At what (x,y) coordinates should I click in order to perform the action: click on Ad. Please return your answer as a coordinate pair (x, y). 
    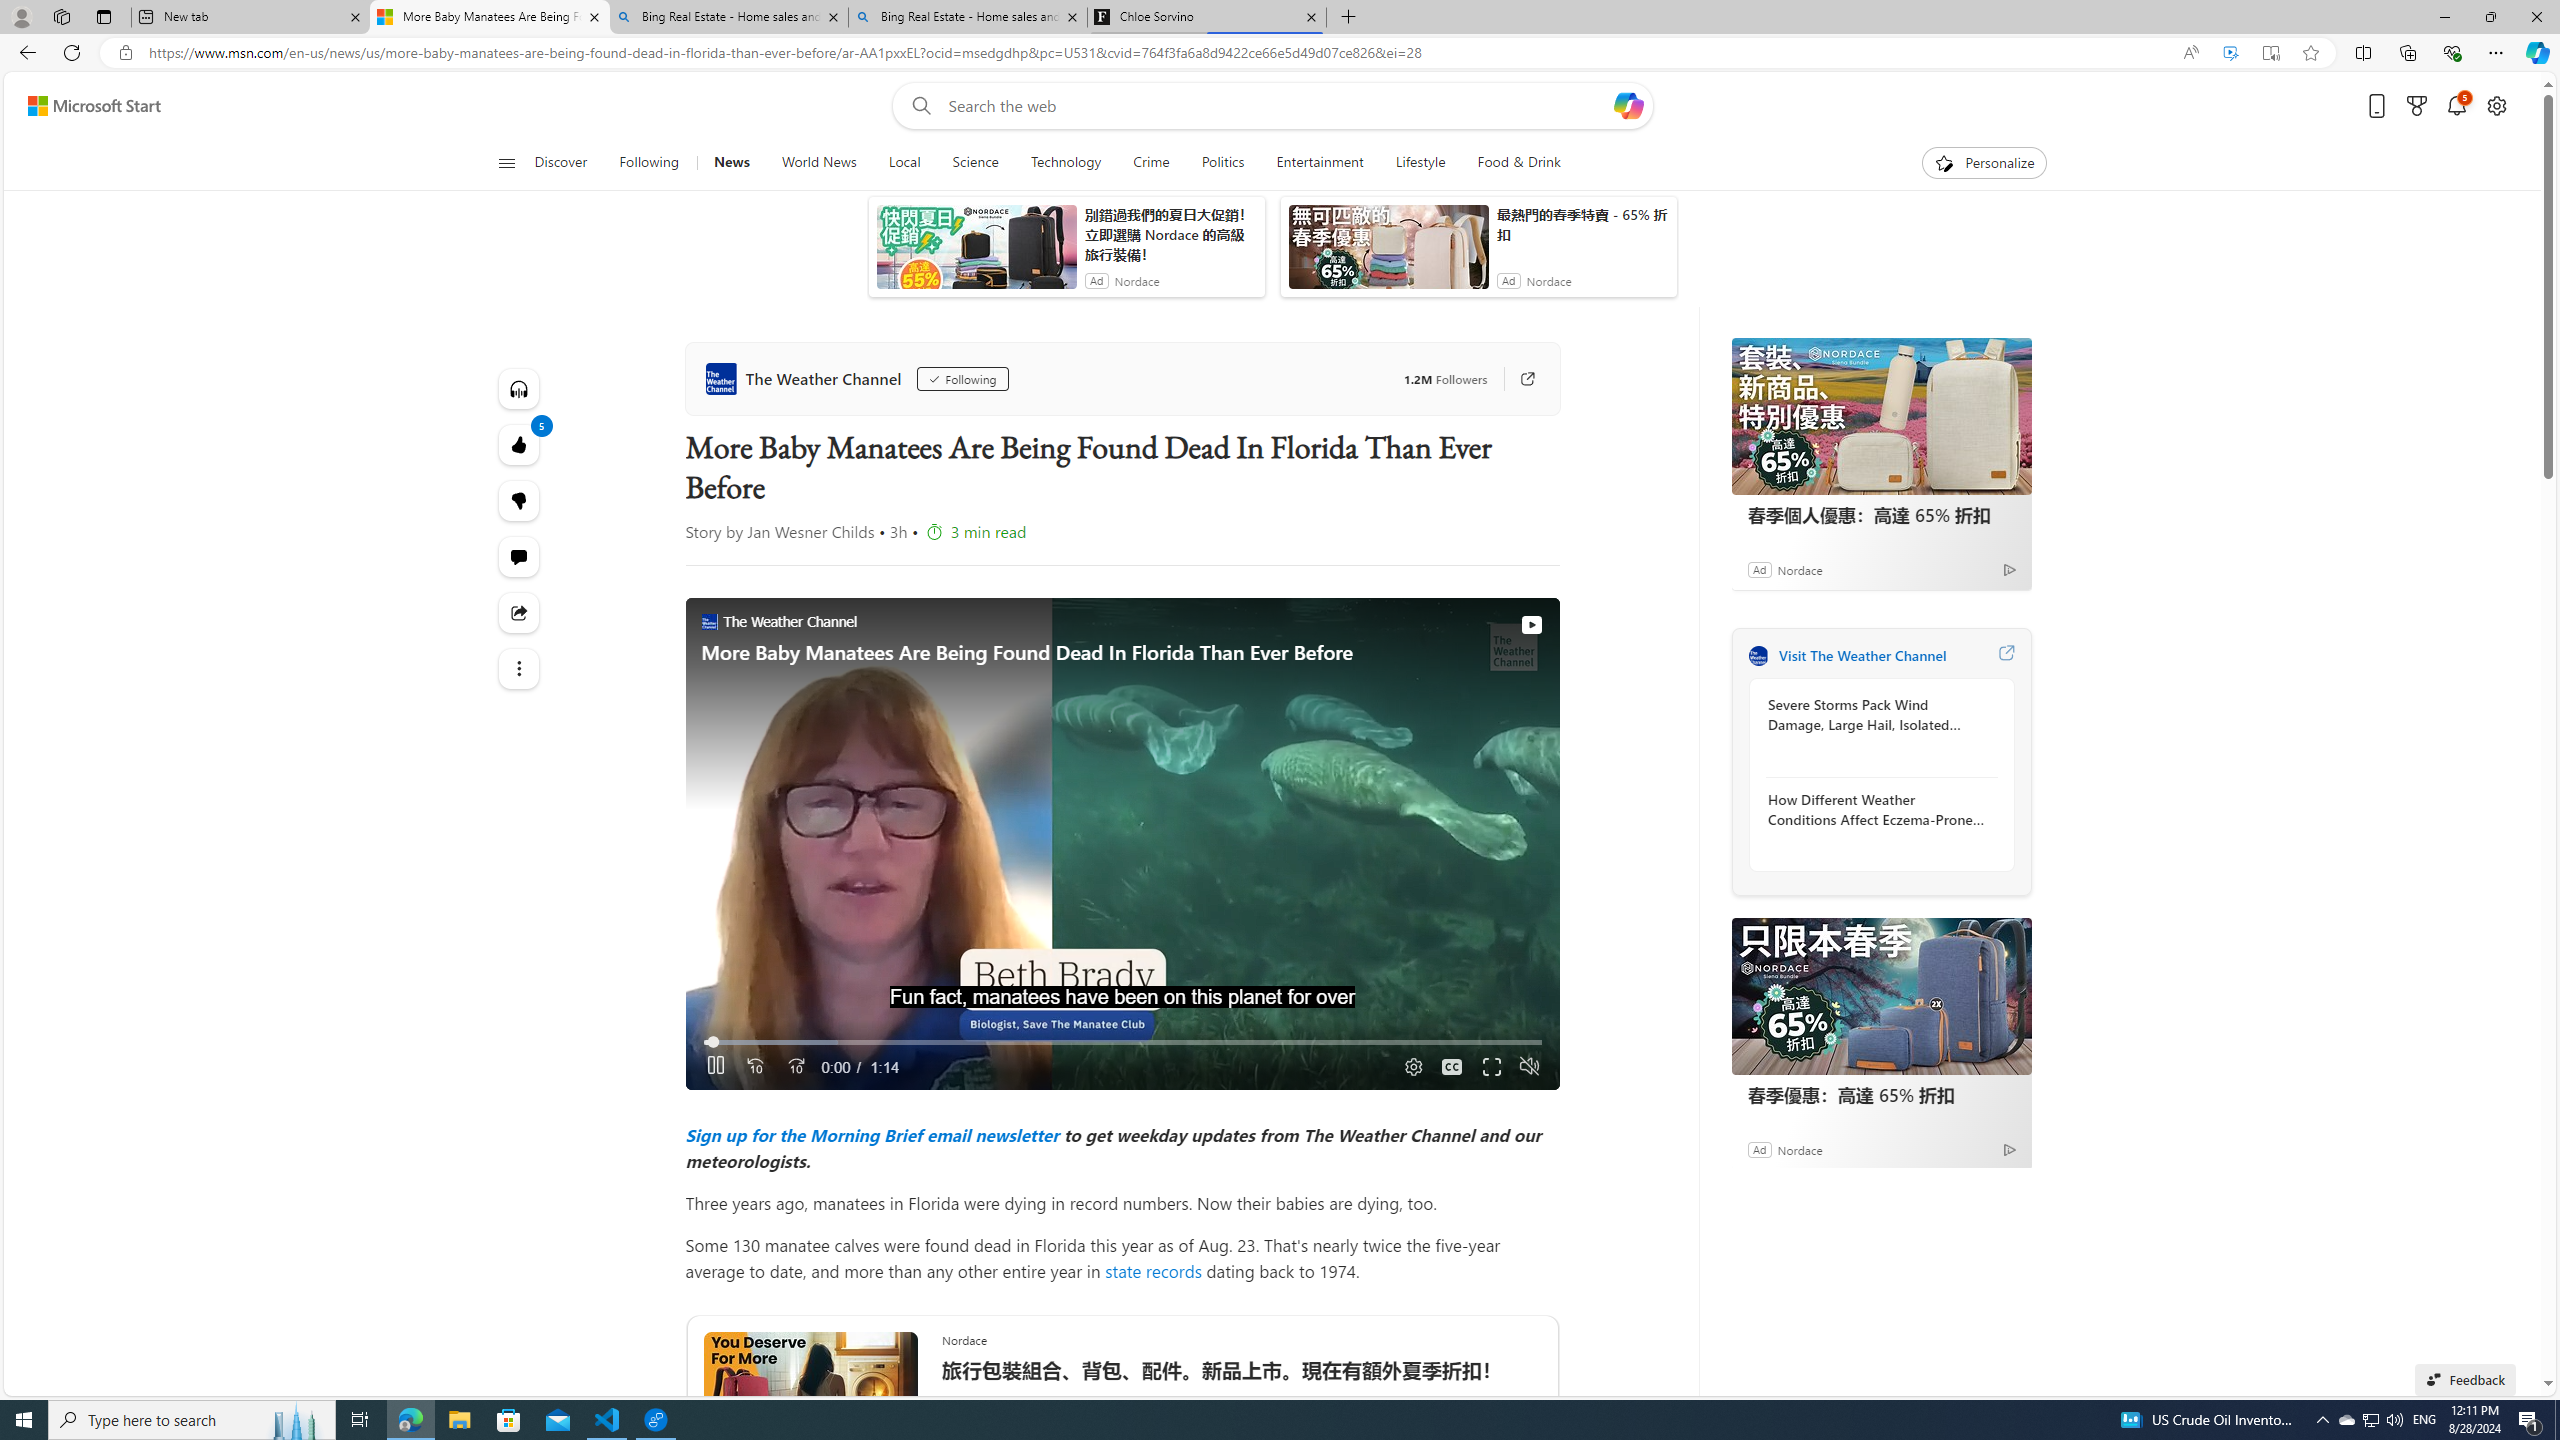
    Looking at the image, I should click on (1758, 1148).